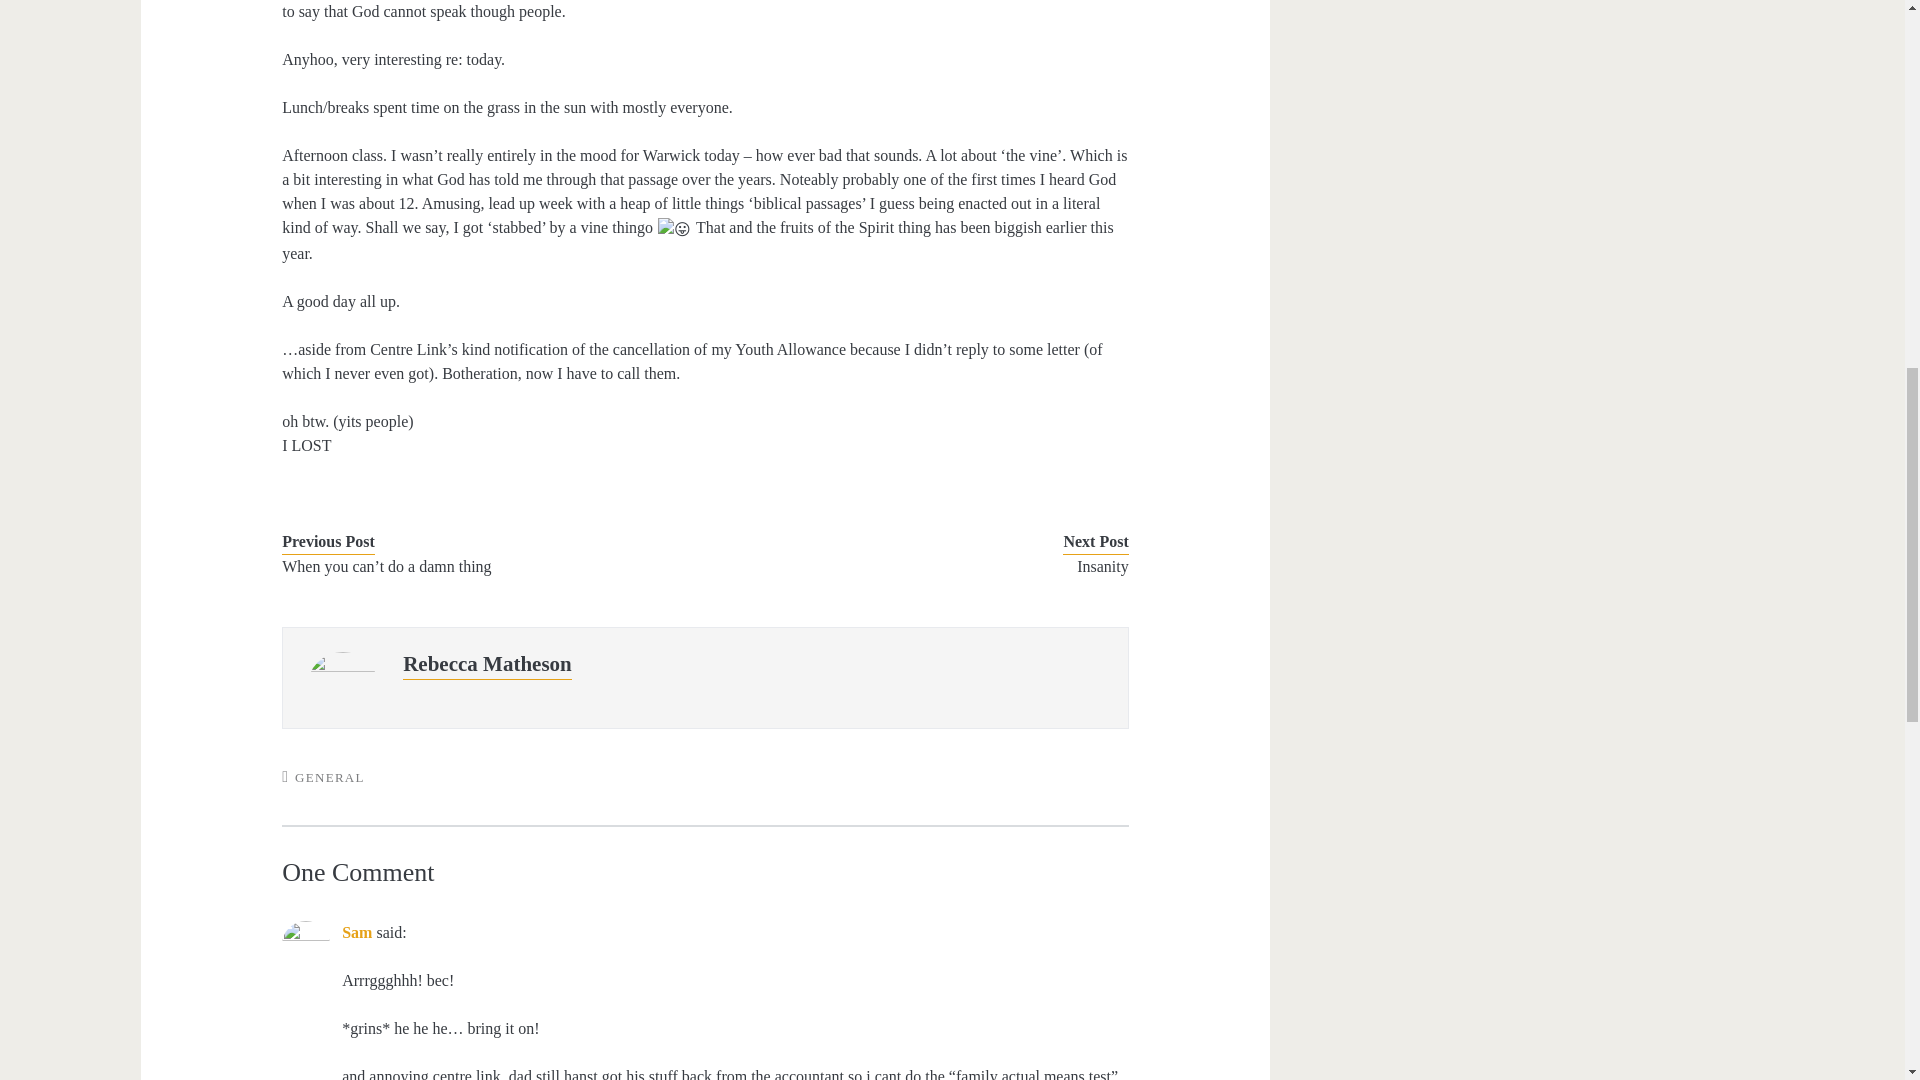 The width and height of the screenshot is (1920, 1080). Describe the element at coordinates (330, 778) in the screenshot. I see `View all posts in General` at that location.